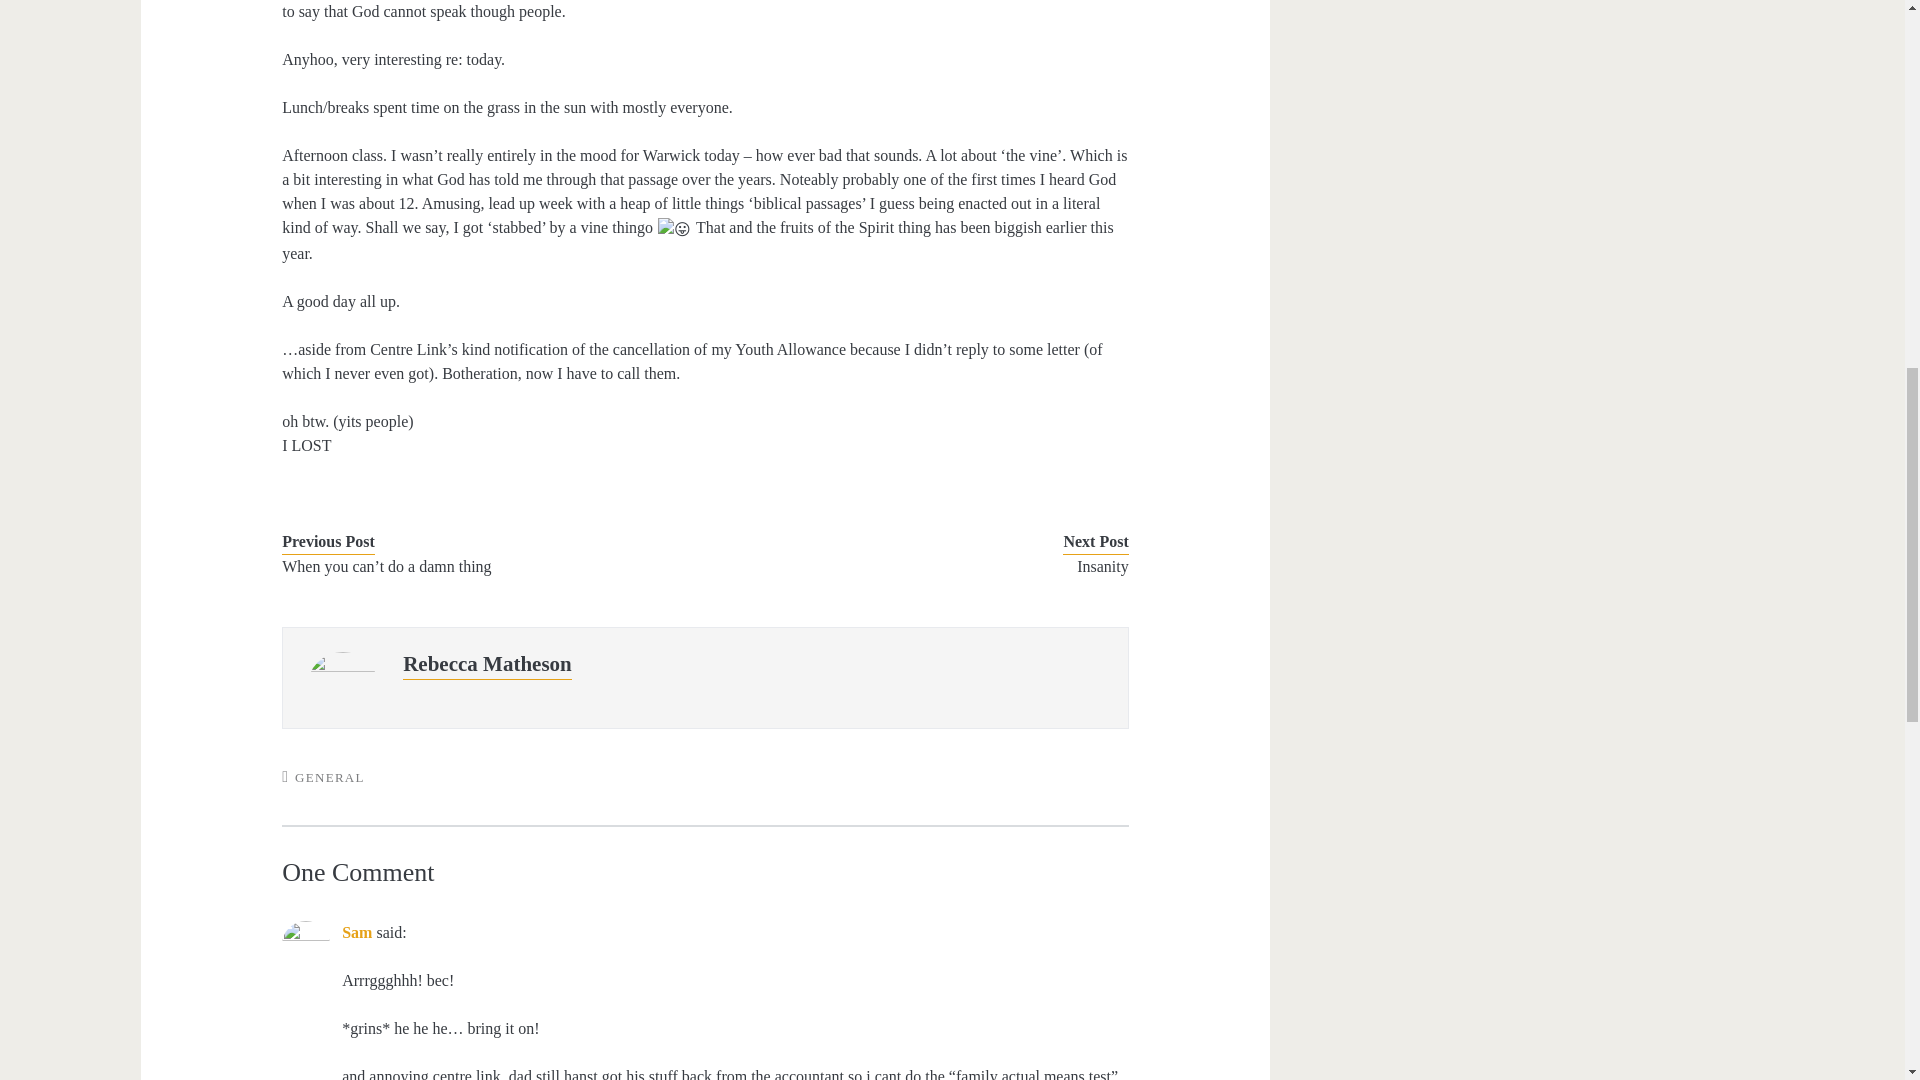 The width and height of the screenshot is (1920, 1080). Describe the element at coordinates (330, 778) in the screenshot. I see `View all posts in General` at that location.